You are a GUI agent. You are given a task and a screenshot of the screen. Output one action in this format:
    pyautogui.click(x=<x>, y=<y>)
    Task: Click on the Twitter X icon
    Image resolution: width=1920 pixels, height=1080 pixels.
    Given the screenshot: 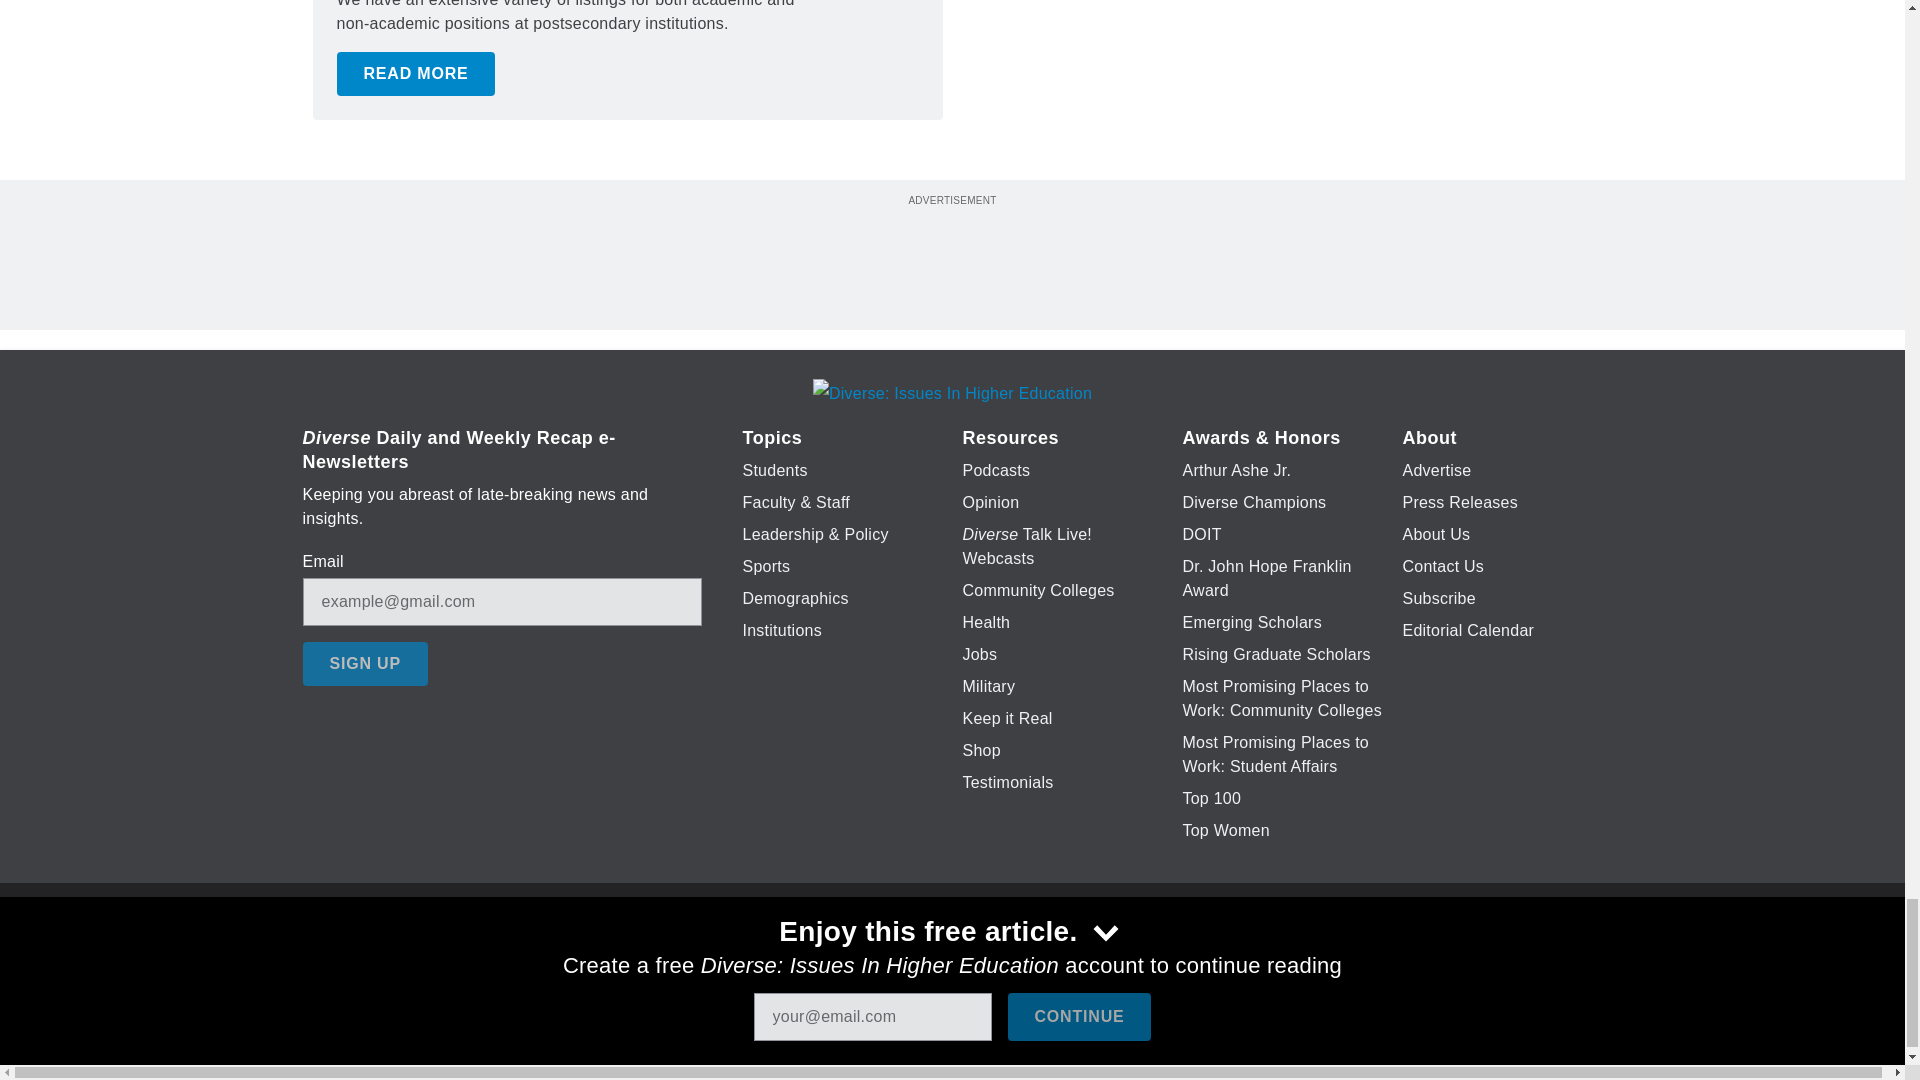 What is the action you would take?
    pyautogui.click(x=890, y=958)
    